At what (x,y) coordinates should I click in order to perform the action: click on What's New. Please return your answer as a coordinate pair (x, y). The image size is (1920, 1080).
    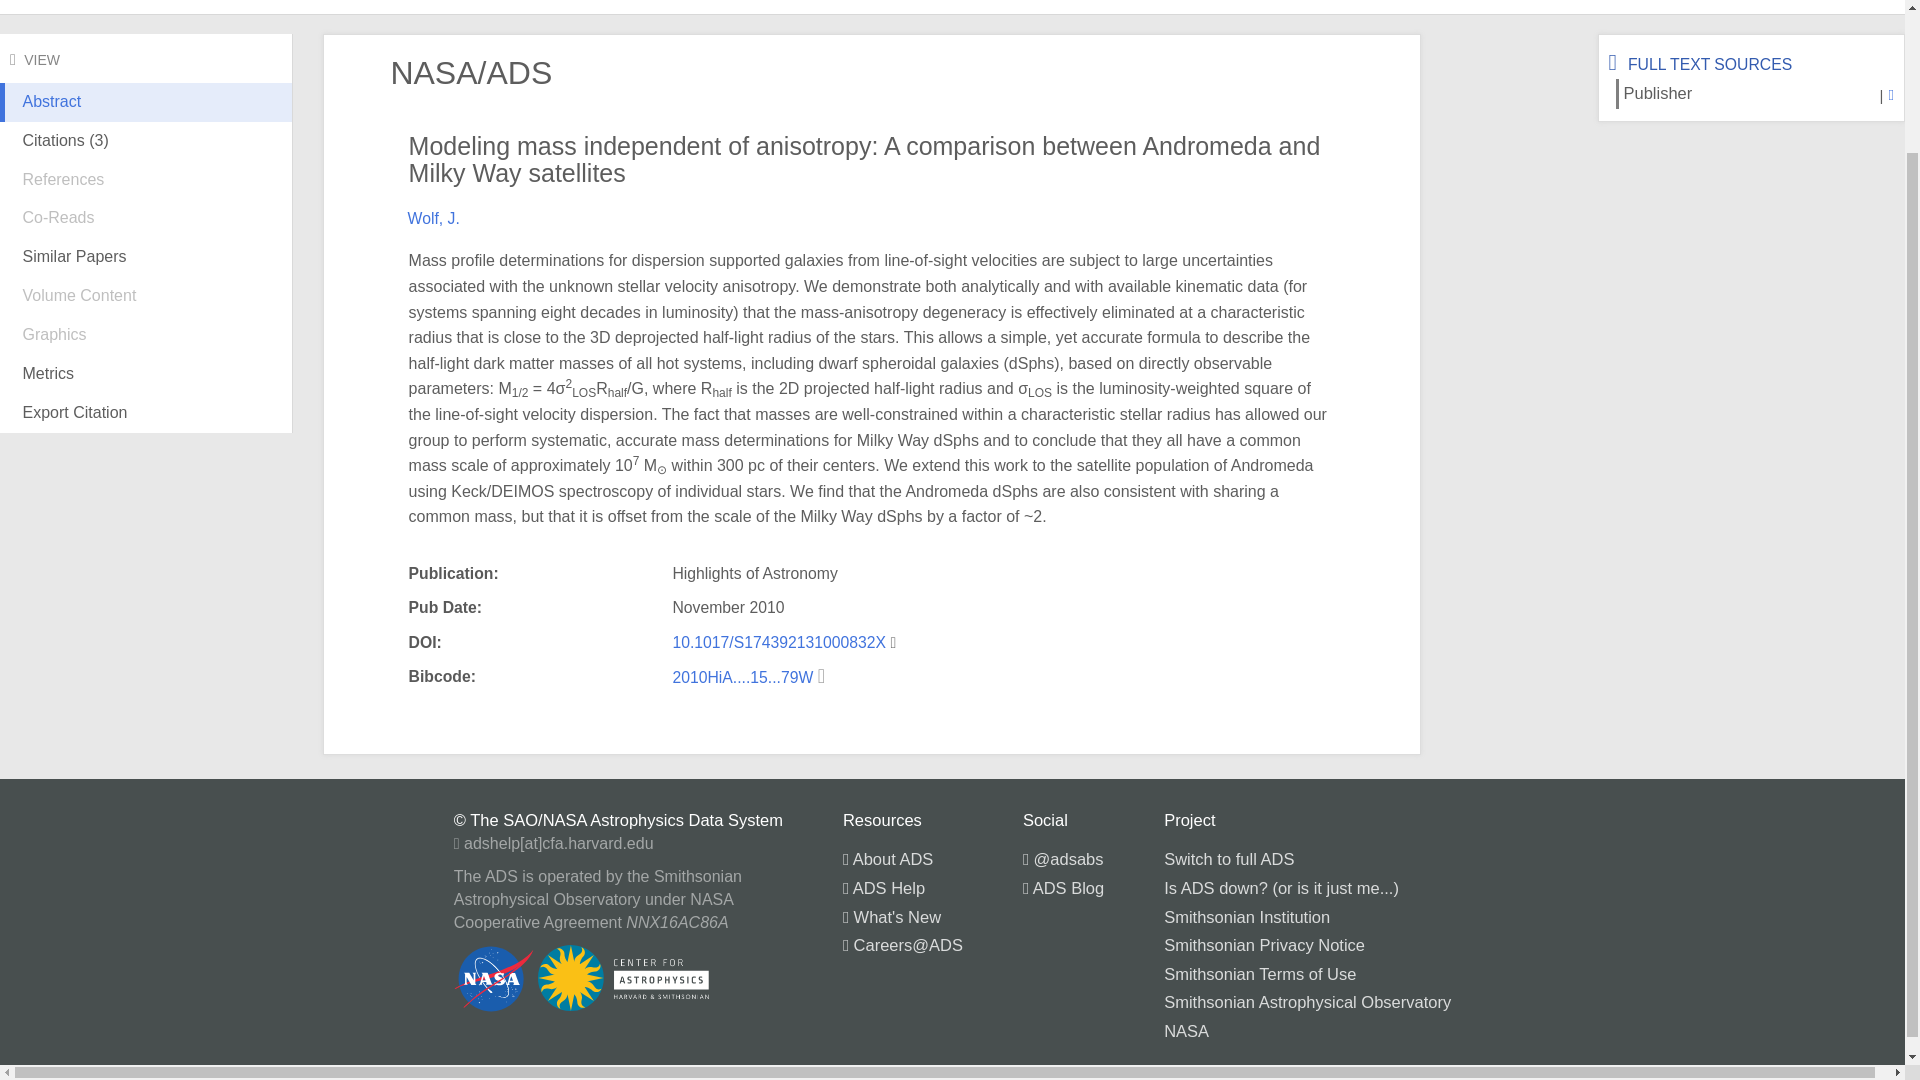
    Looking at the image, I should click on (891, 916).